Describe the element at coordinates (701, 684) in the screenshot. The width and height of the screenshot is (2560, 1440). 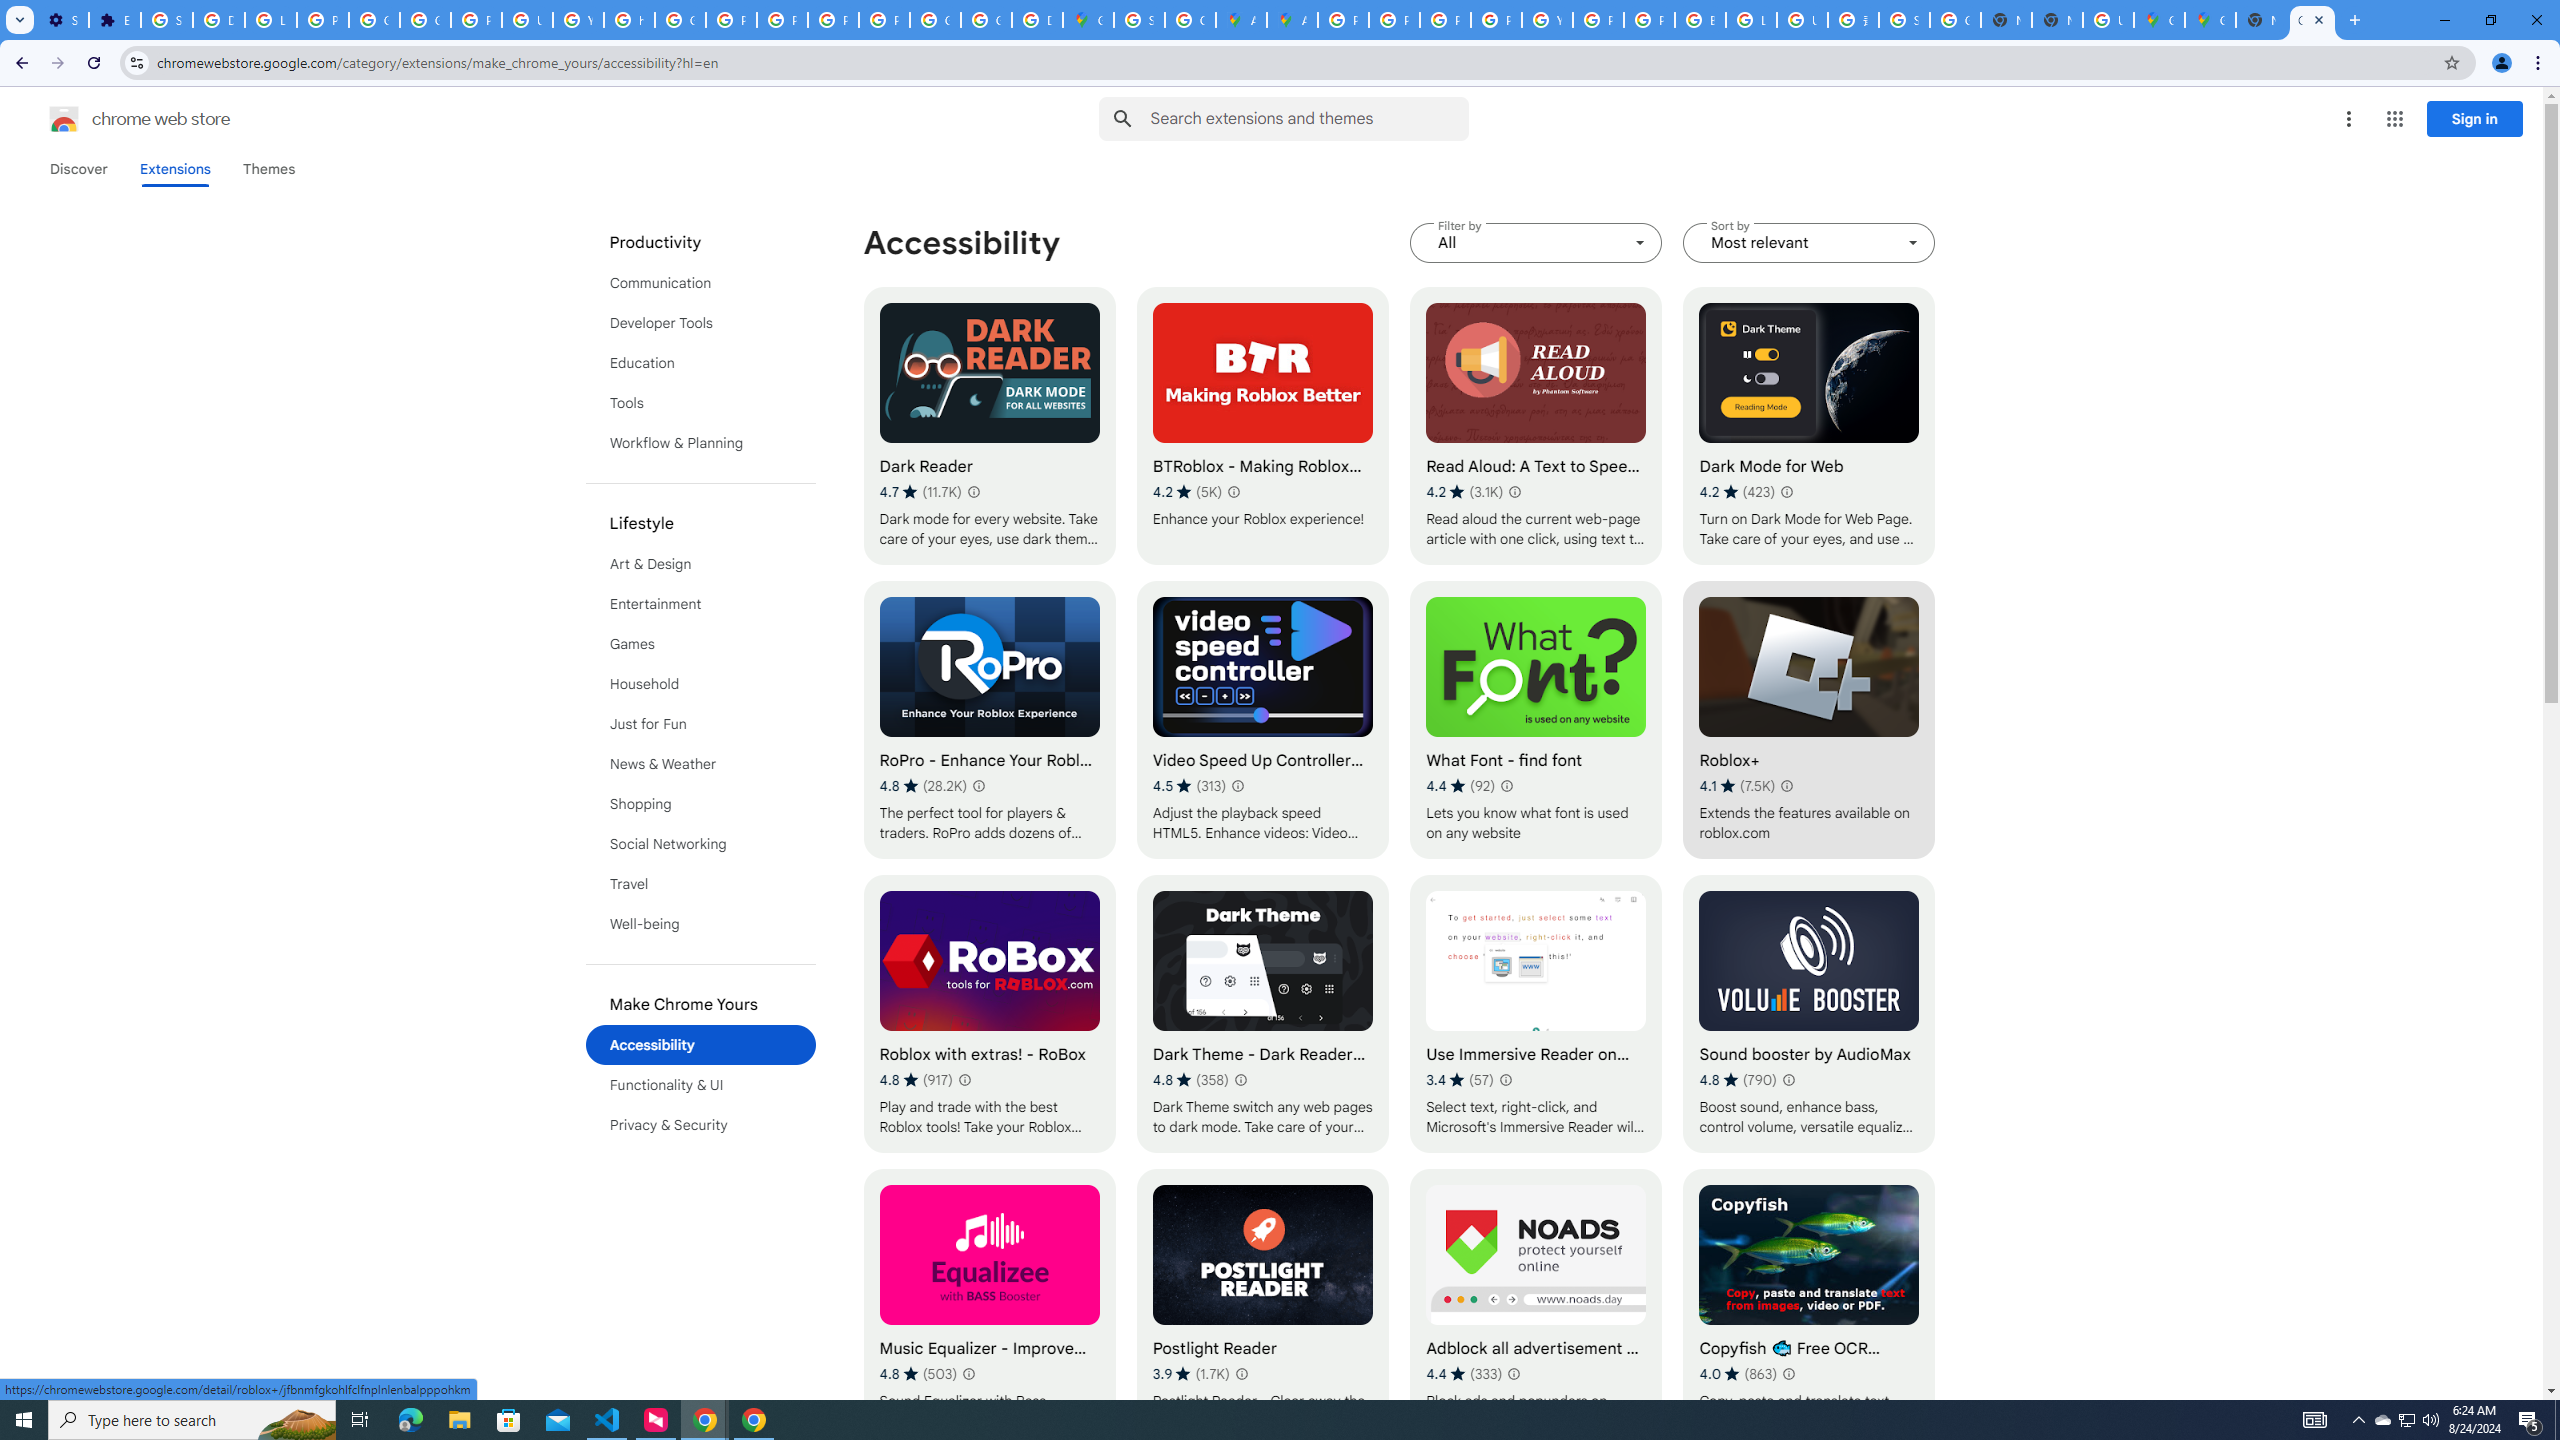
I see `Household` at that location.